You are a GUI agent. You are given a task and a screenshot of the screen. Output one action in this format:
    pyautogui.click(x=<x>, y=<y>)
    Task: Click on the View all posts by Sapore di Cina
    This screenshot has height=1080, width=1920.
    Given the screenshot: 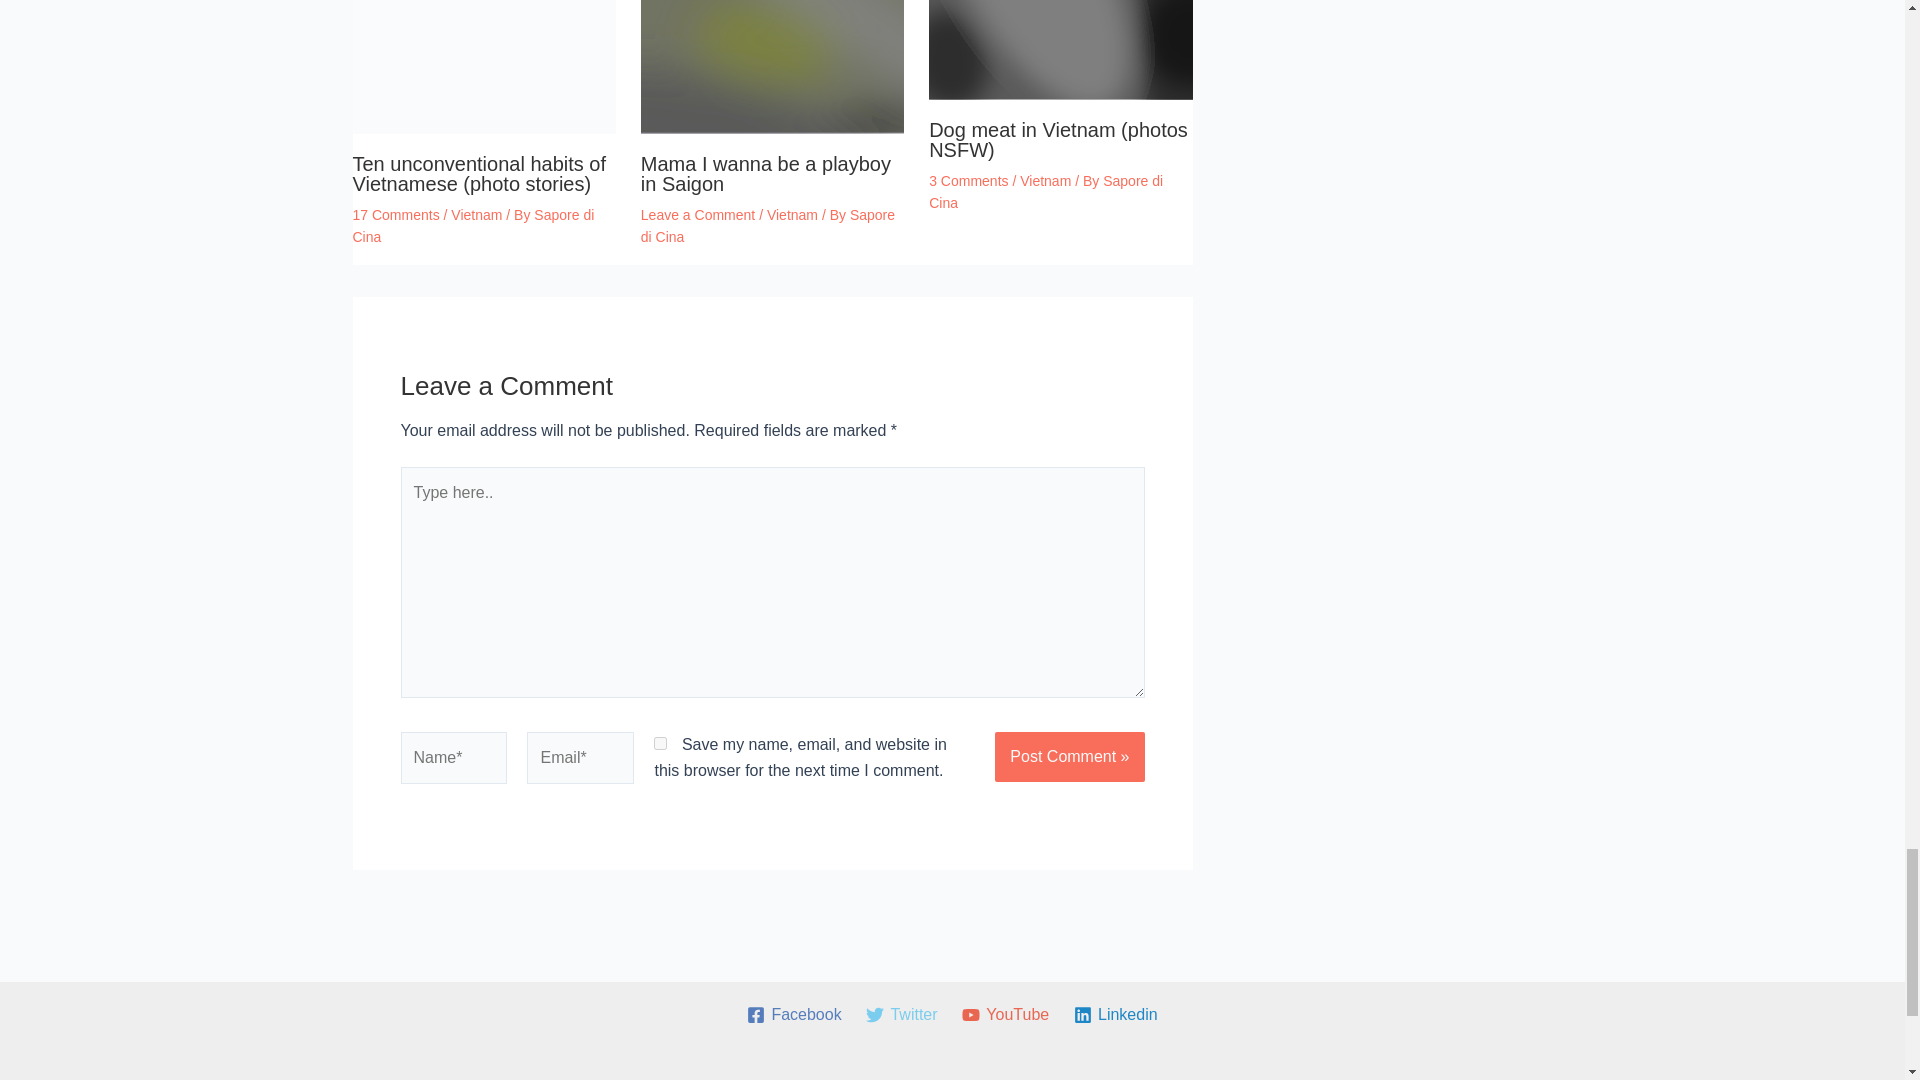 What is the action you would take?
    pyautogui.click(x=472, y=226)
    